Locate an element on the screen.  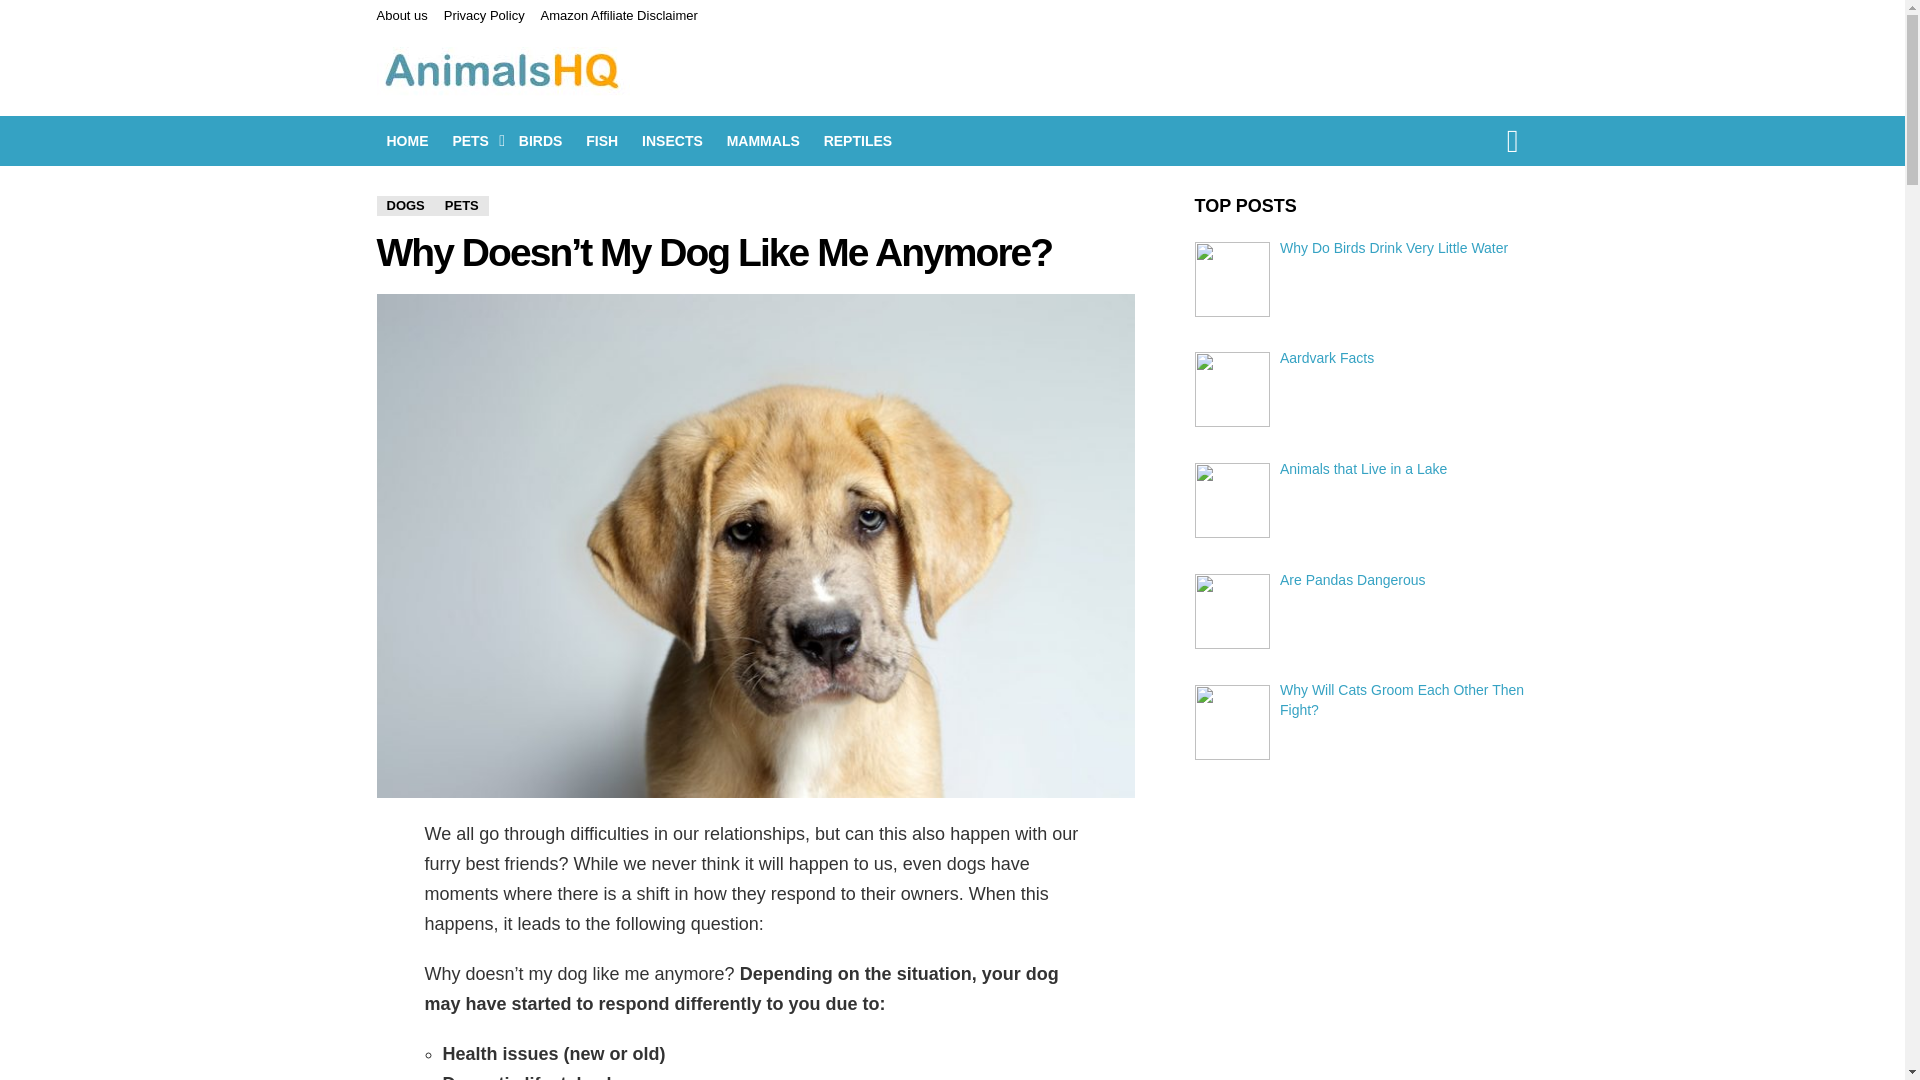
INSECTS is located at coordinates (672, 140).